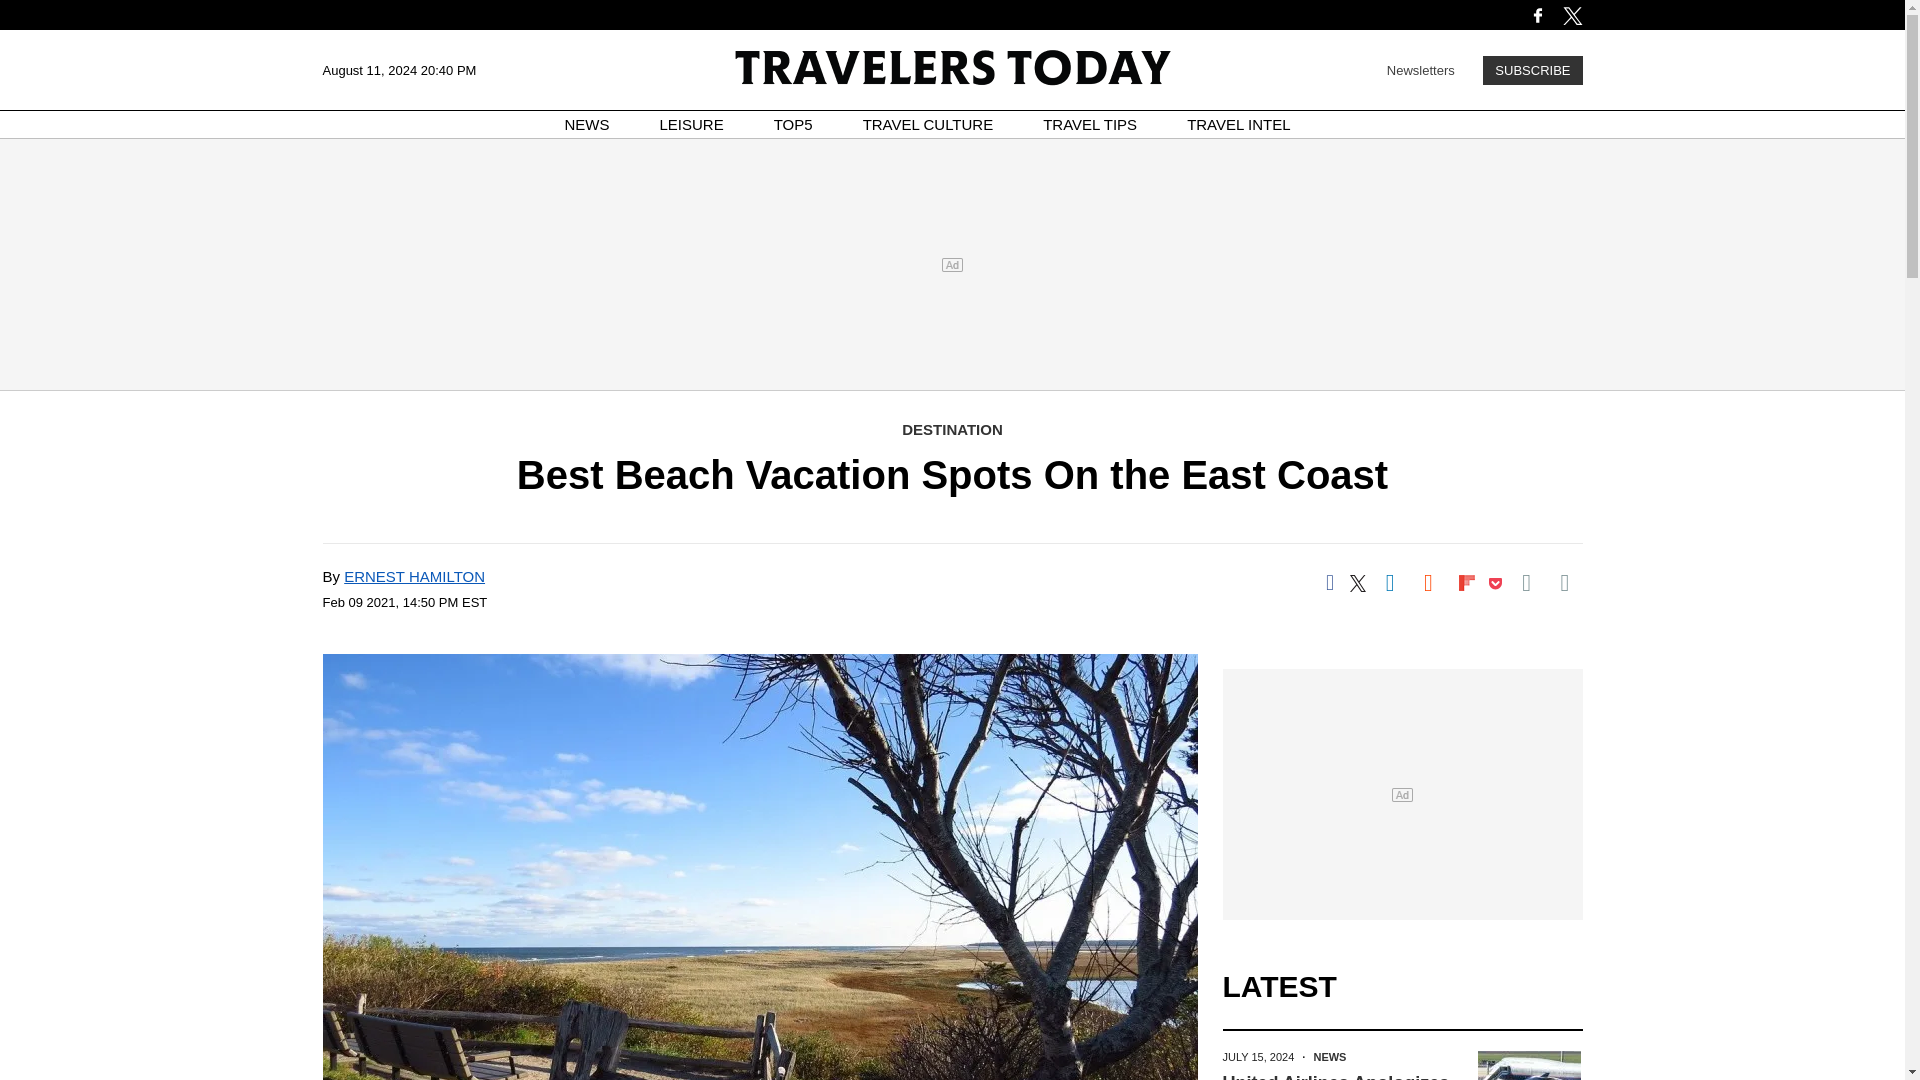  What do you see at coordinates (1238, 124) in the screenshot?
I see `TRAVEL INTEL` at bounding box center [1238, 124].